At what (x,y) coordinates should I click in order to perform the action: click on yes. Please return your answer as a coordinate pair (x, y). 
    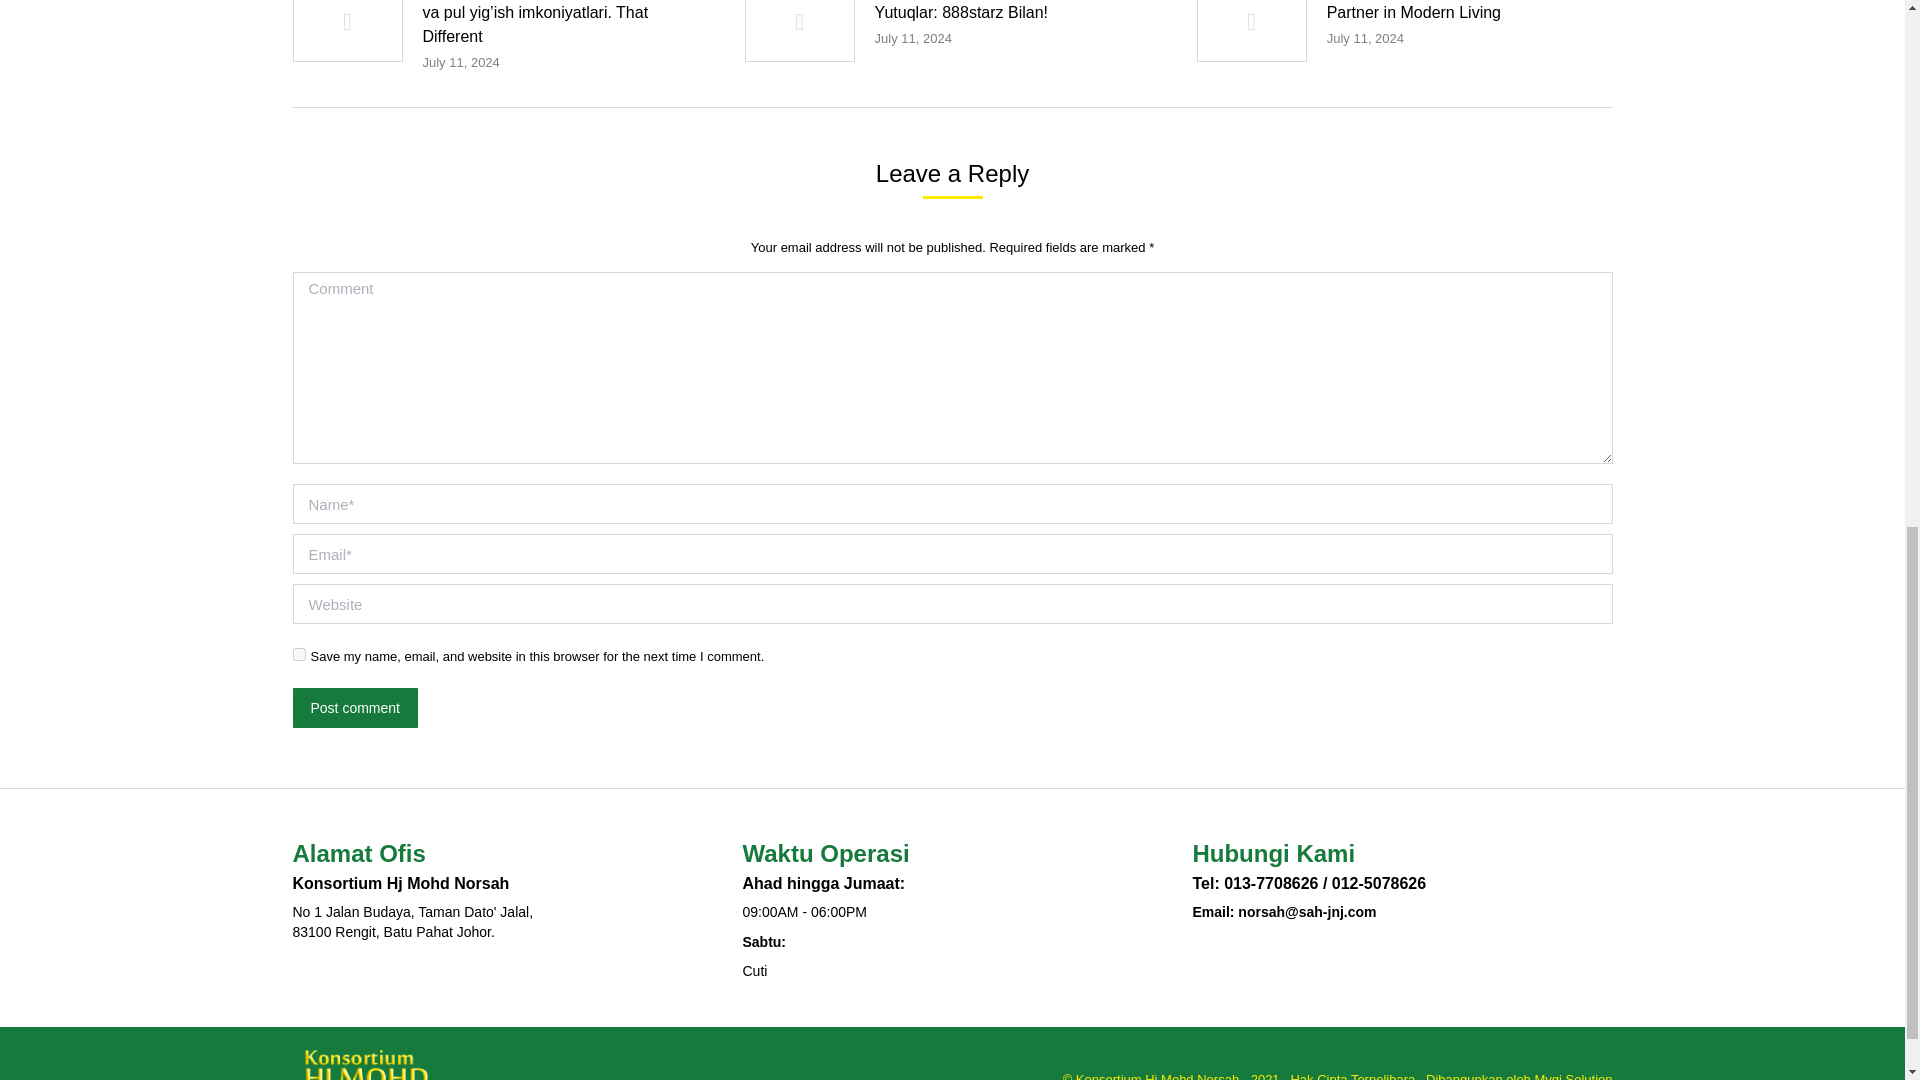
    Looking at the image, I should click on (298, 654).